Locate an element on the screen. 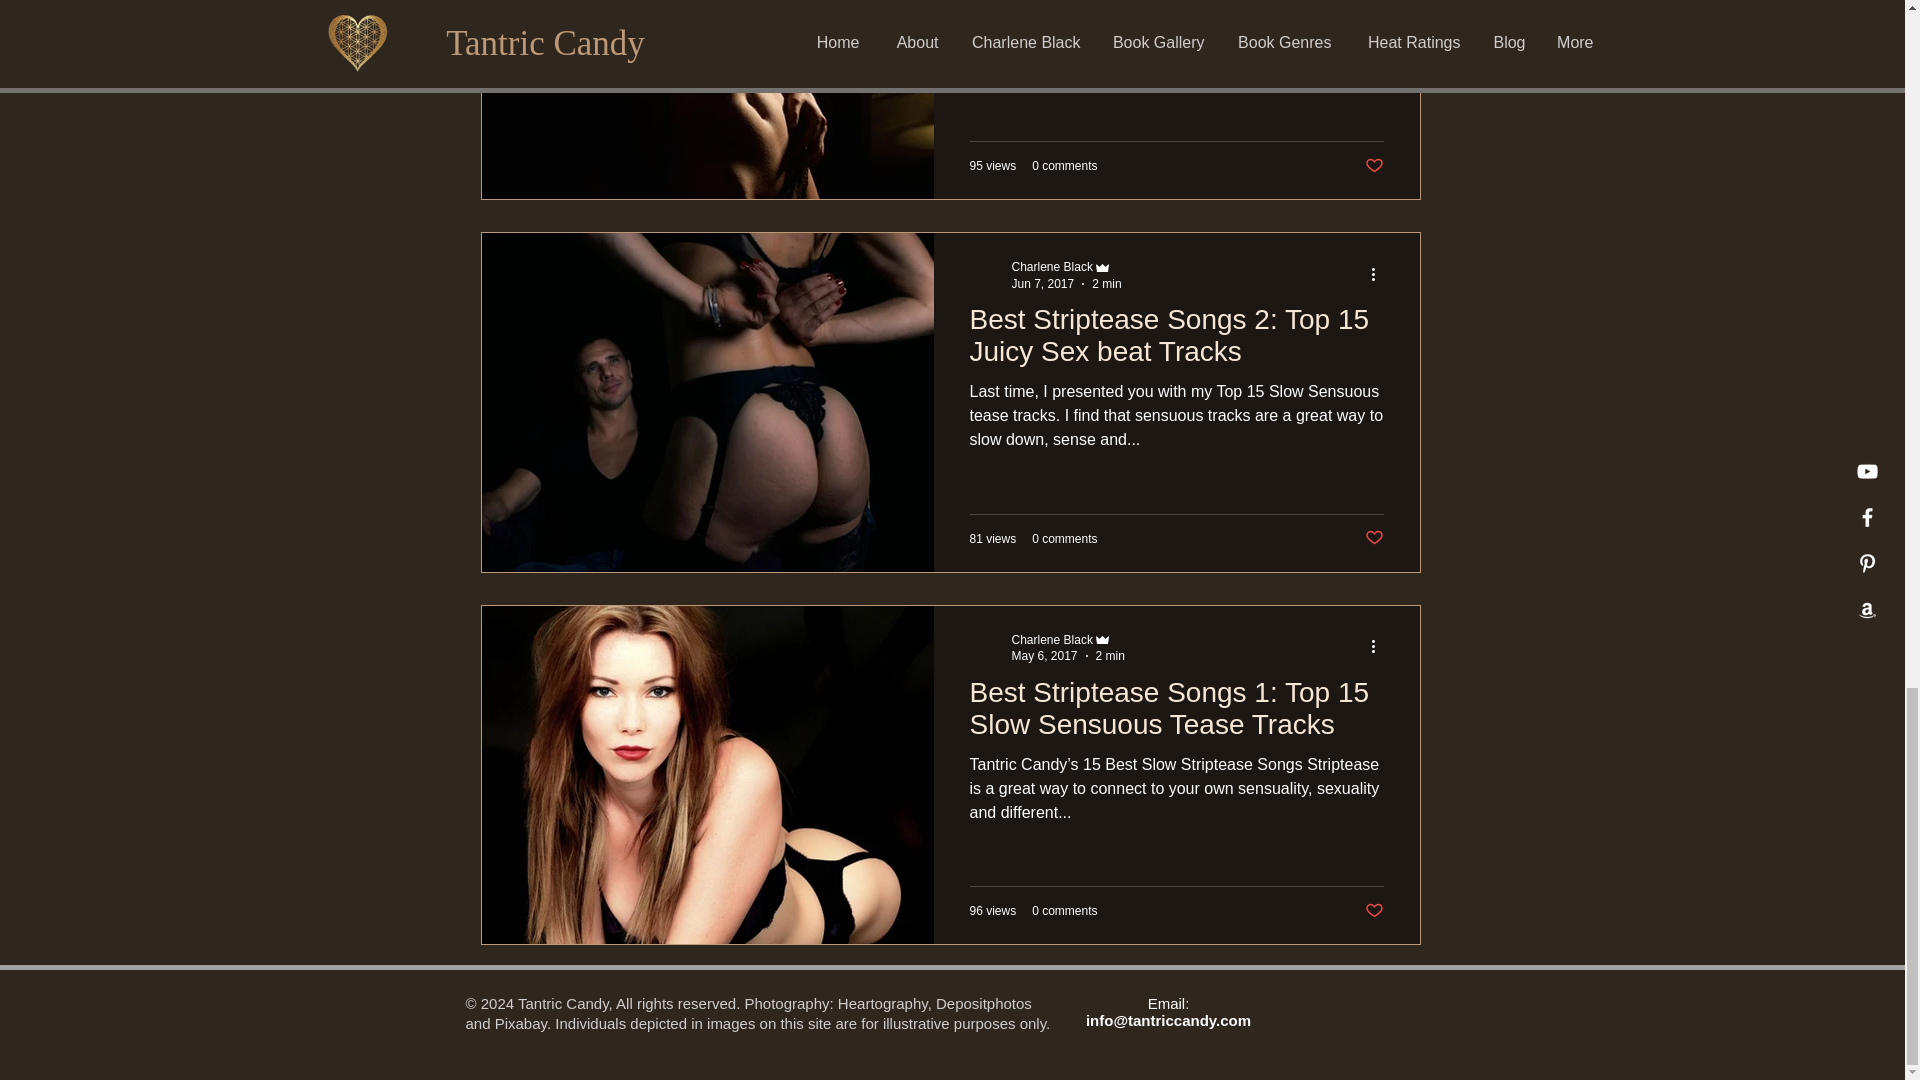  Charlene Black is located at coordinates (1052, 638).